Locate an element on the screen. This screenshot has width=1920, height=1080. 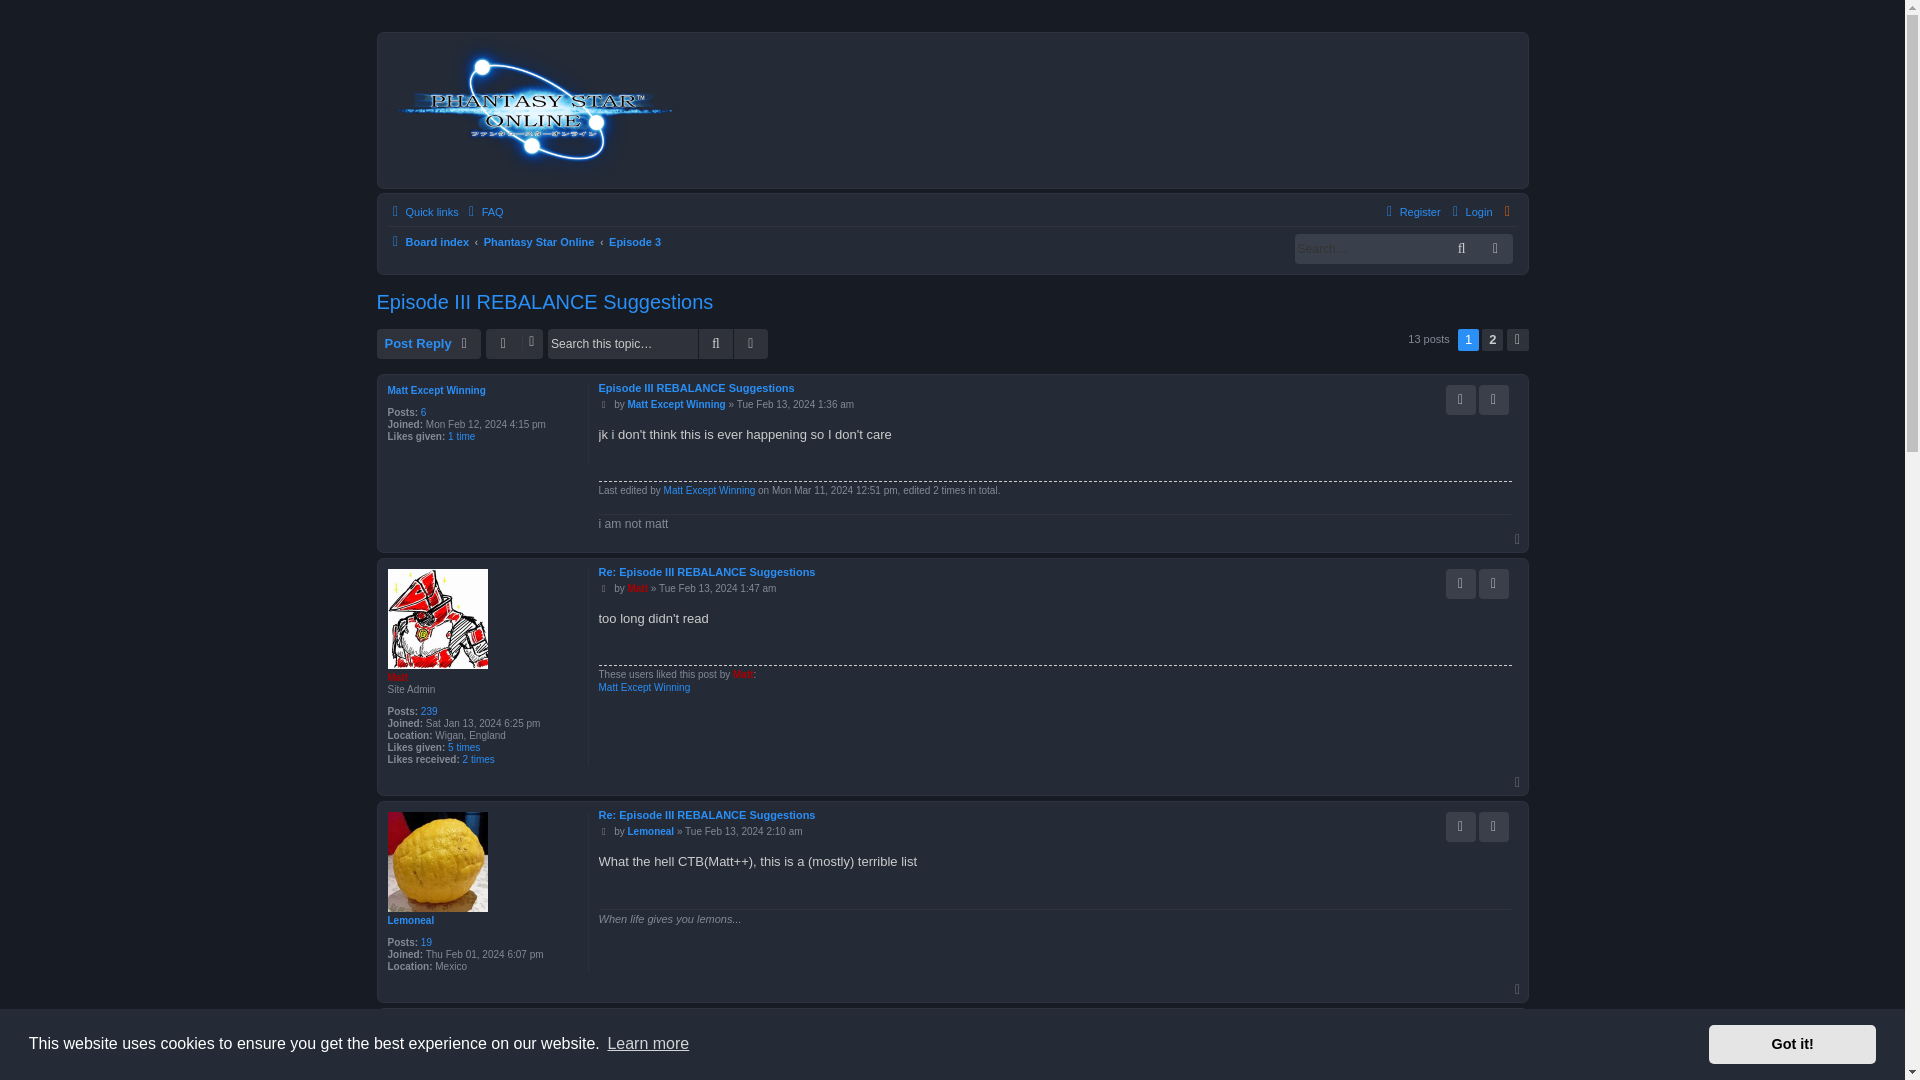
Login is located at coordinates (1470, 211).